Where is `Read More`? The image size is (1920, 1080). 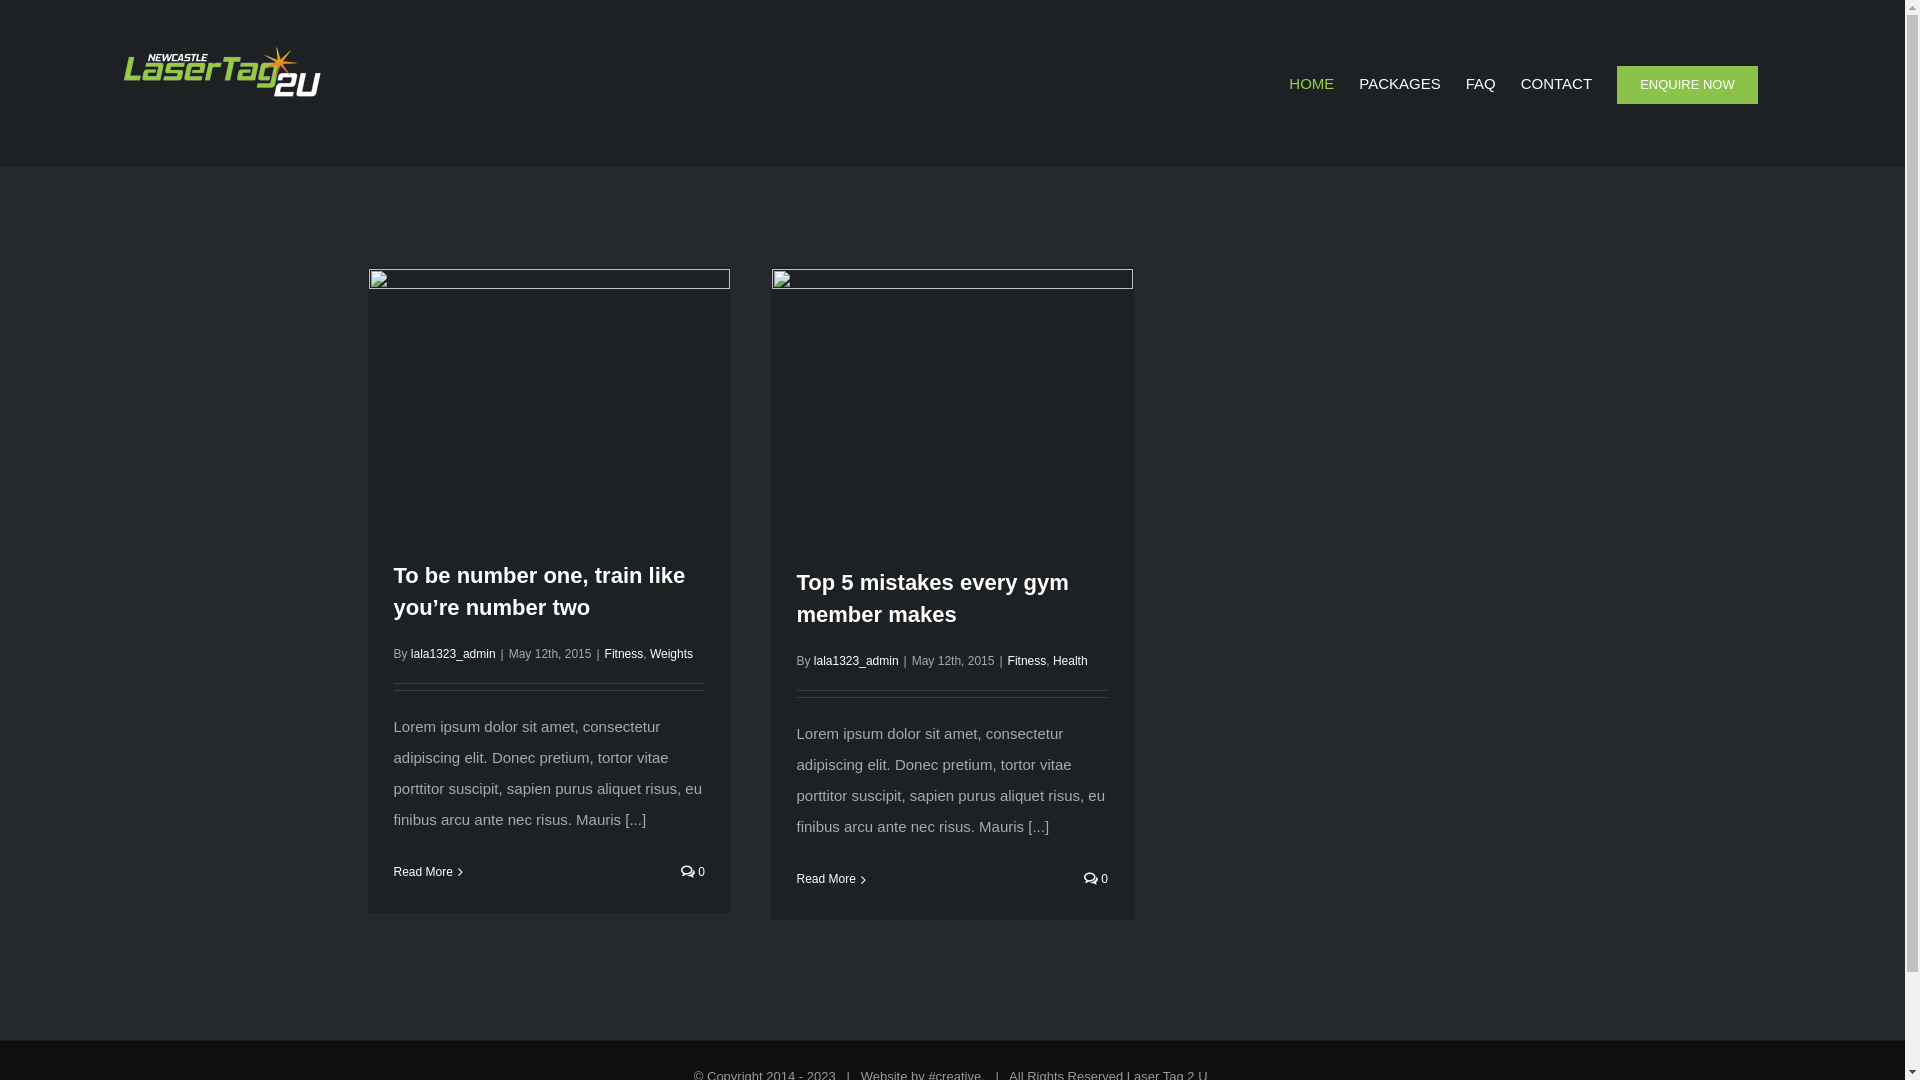 Read More is located at coordinates (424, 872).